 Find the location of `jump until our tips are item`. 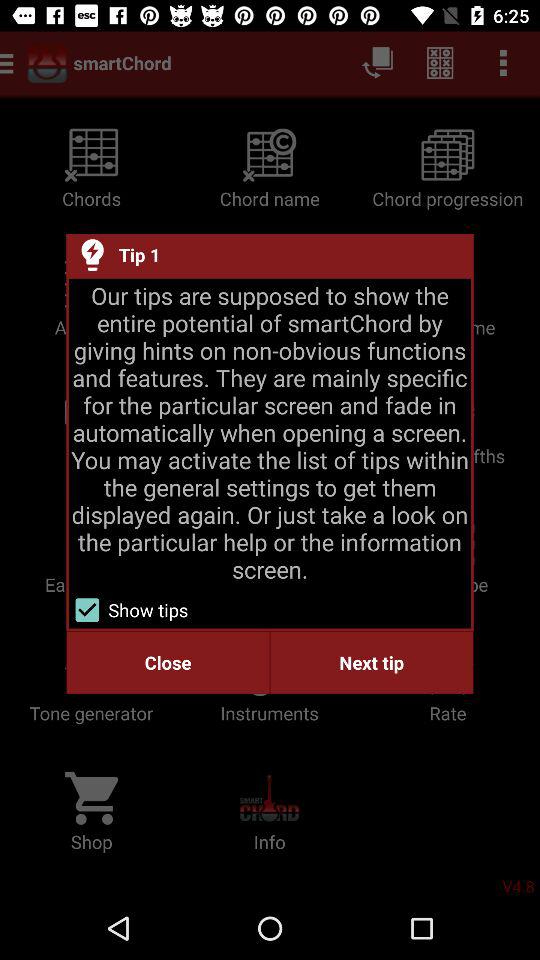

jump until our tips are item is located at coordinates (270, 432).